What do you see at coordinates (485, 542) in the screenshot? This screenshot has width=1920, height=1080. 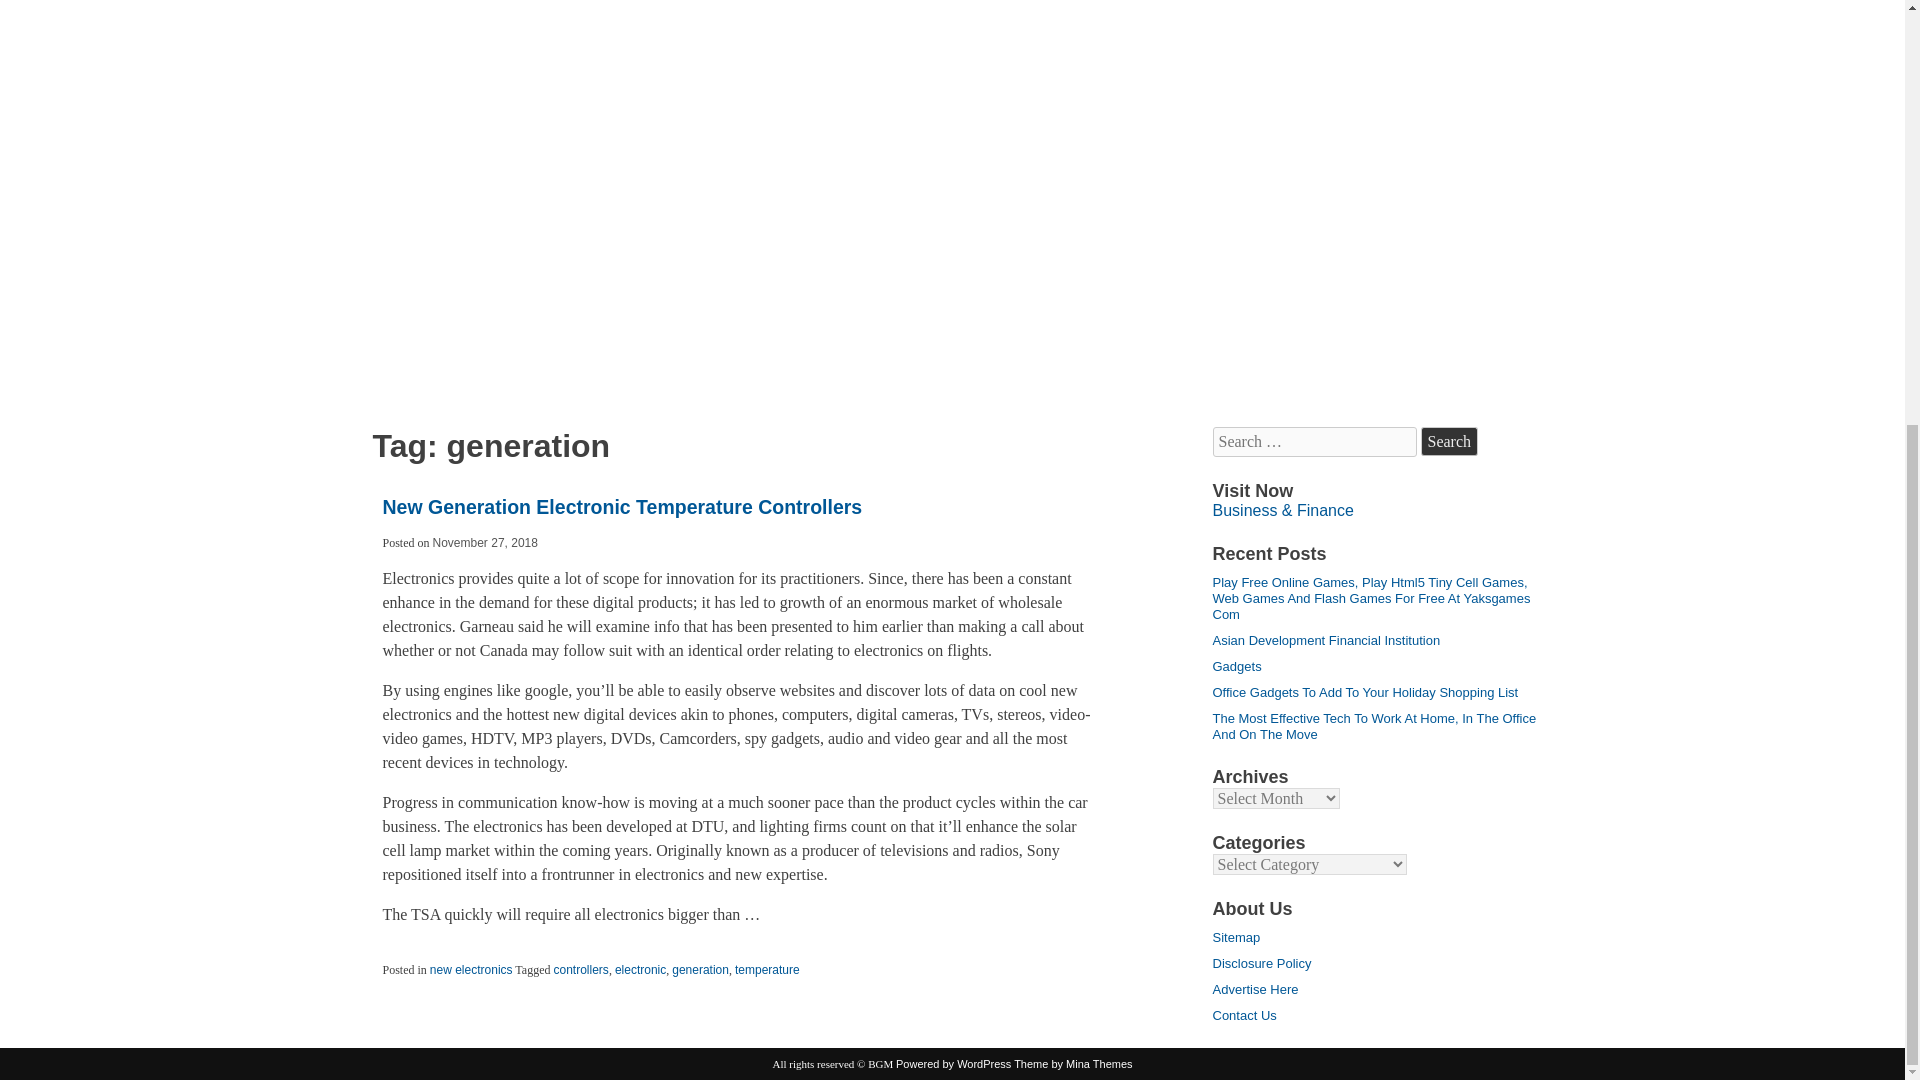 I see `November 27, 2018` at bounding box center [485, 542].